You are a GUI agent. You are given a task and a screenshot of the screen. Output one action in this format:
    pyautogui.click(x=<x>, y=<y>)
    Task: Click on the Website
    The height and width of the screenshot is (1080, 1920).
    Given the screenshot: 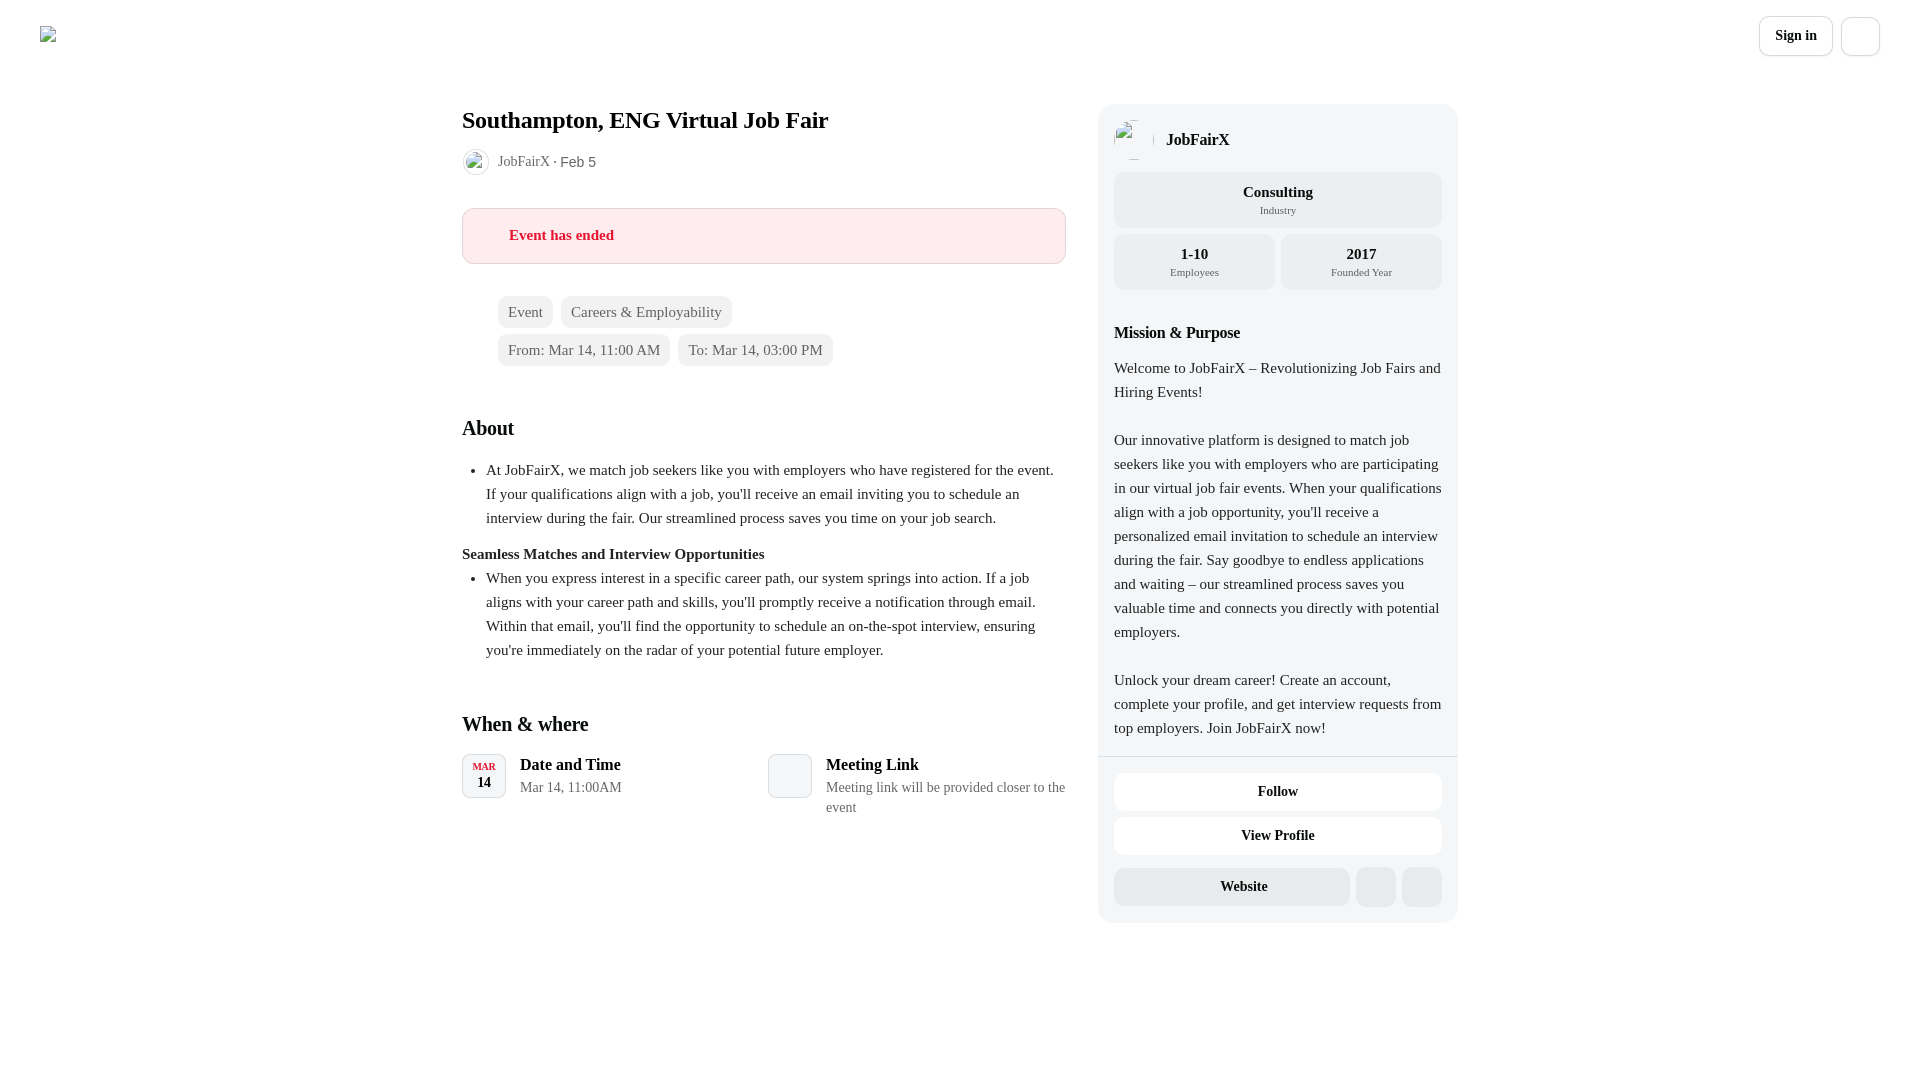 What is the action you would take?
    pyautogui.click(x=1231, y=887)
    